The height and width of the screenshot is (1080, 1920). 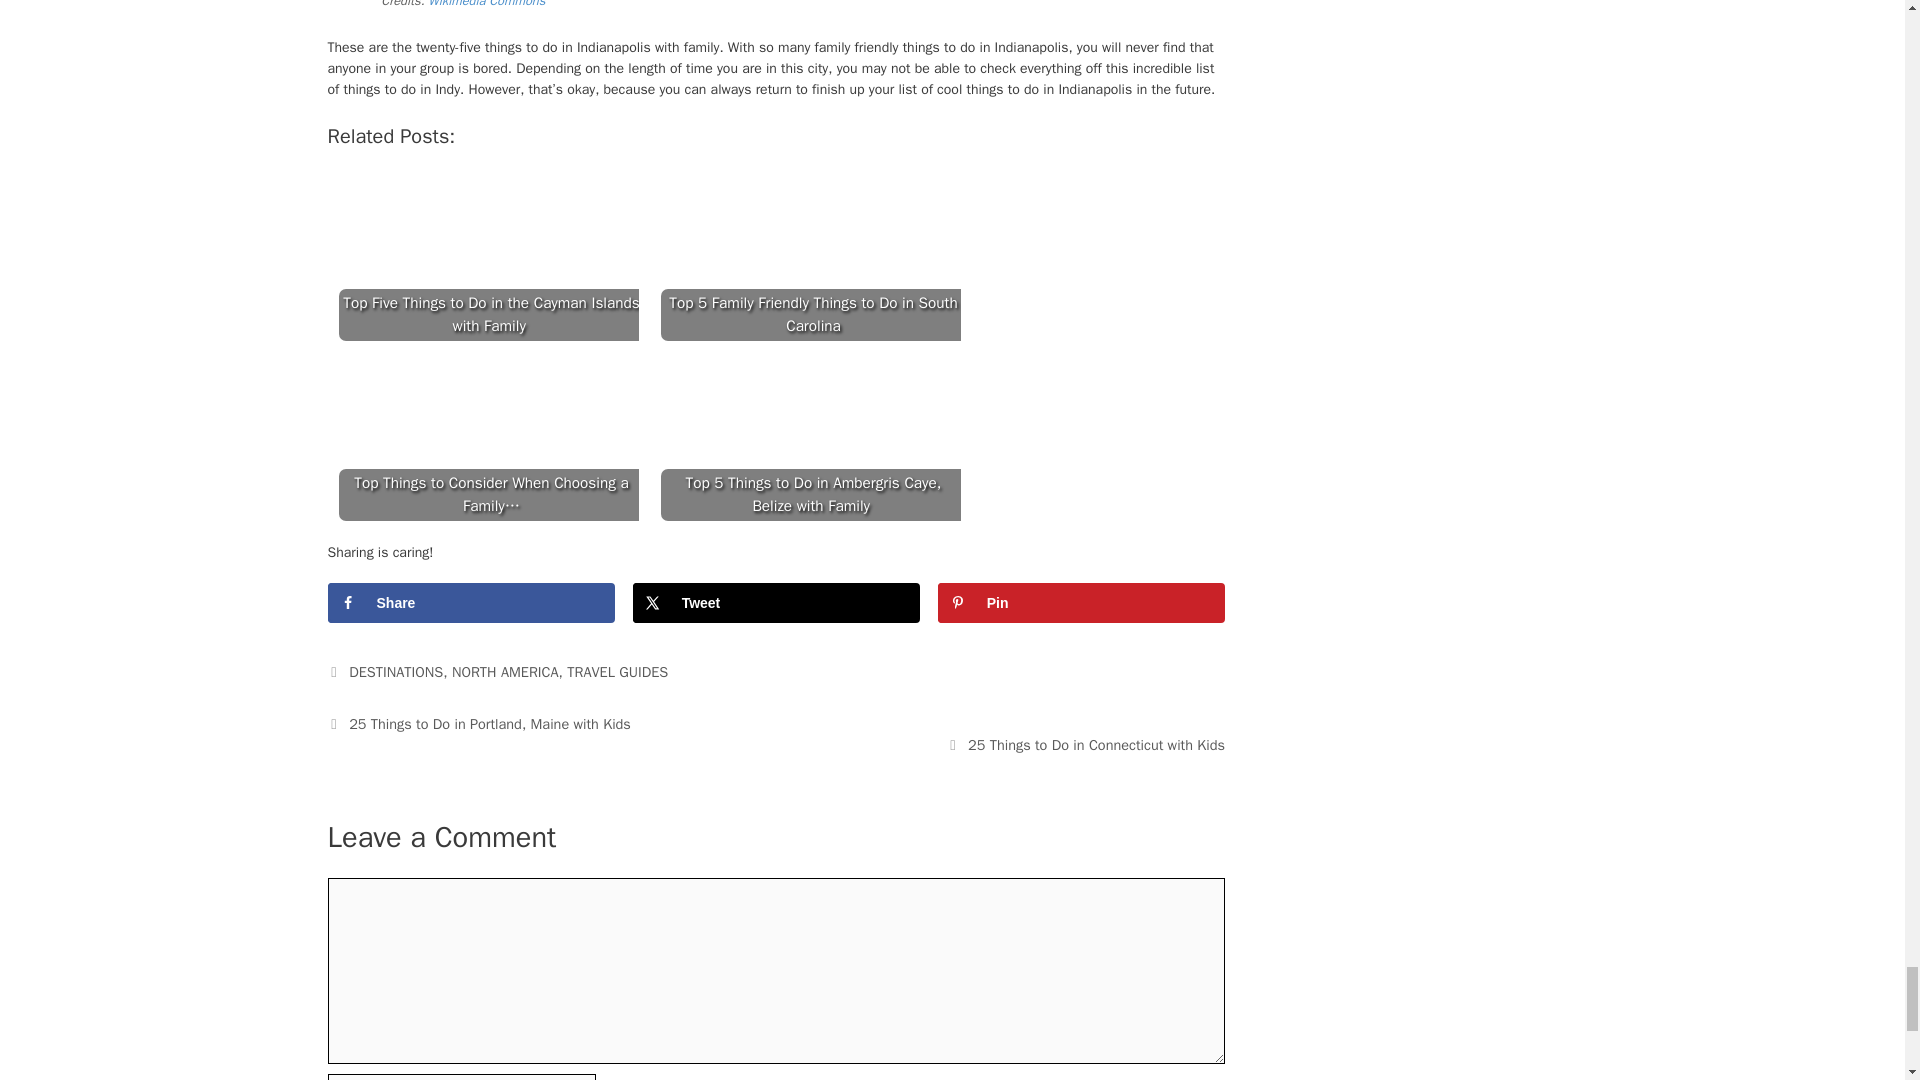 What do you see at coordinates (810, 258) in the screenshot?
I see `Top 5 Family Friendly Things to Do in South Carolina` at bounding box center [810, 258].